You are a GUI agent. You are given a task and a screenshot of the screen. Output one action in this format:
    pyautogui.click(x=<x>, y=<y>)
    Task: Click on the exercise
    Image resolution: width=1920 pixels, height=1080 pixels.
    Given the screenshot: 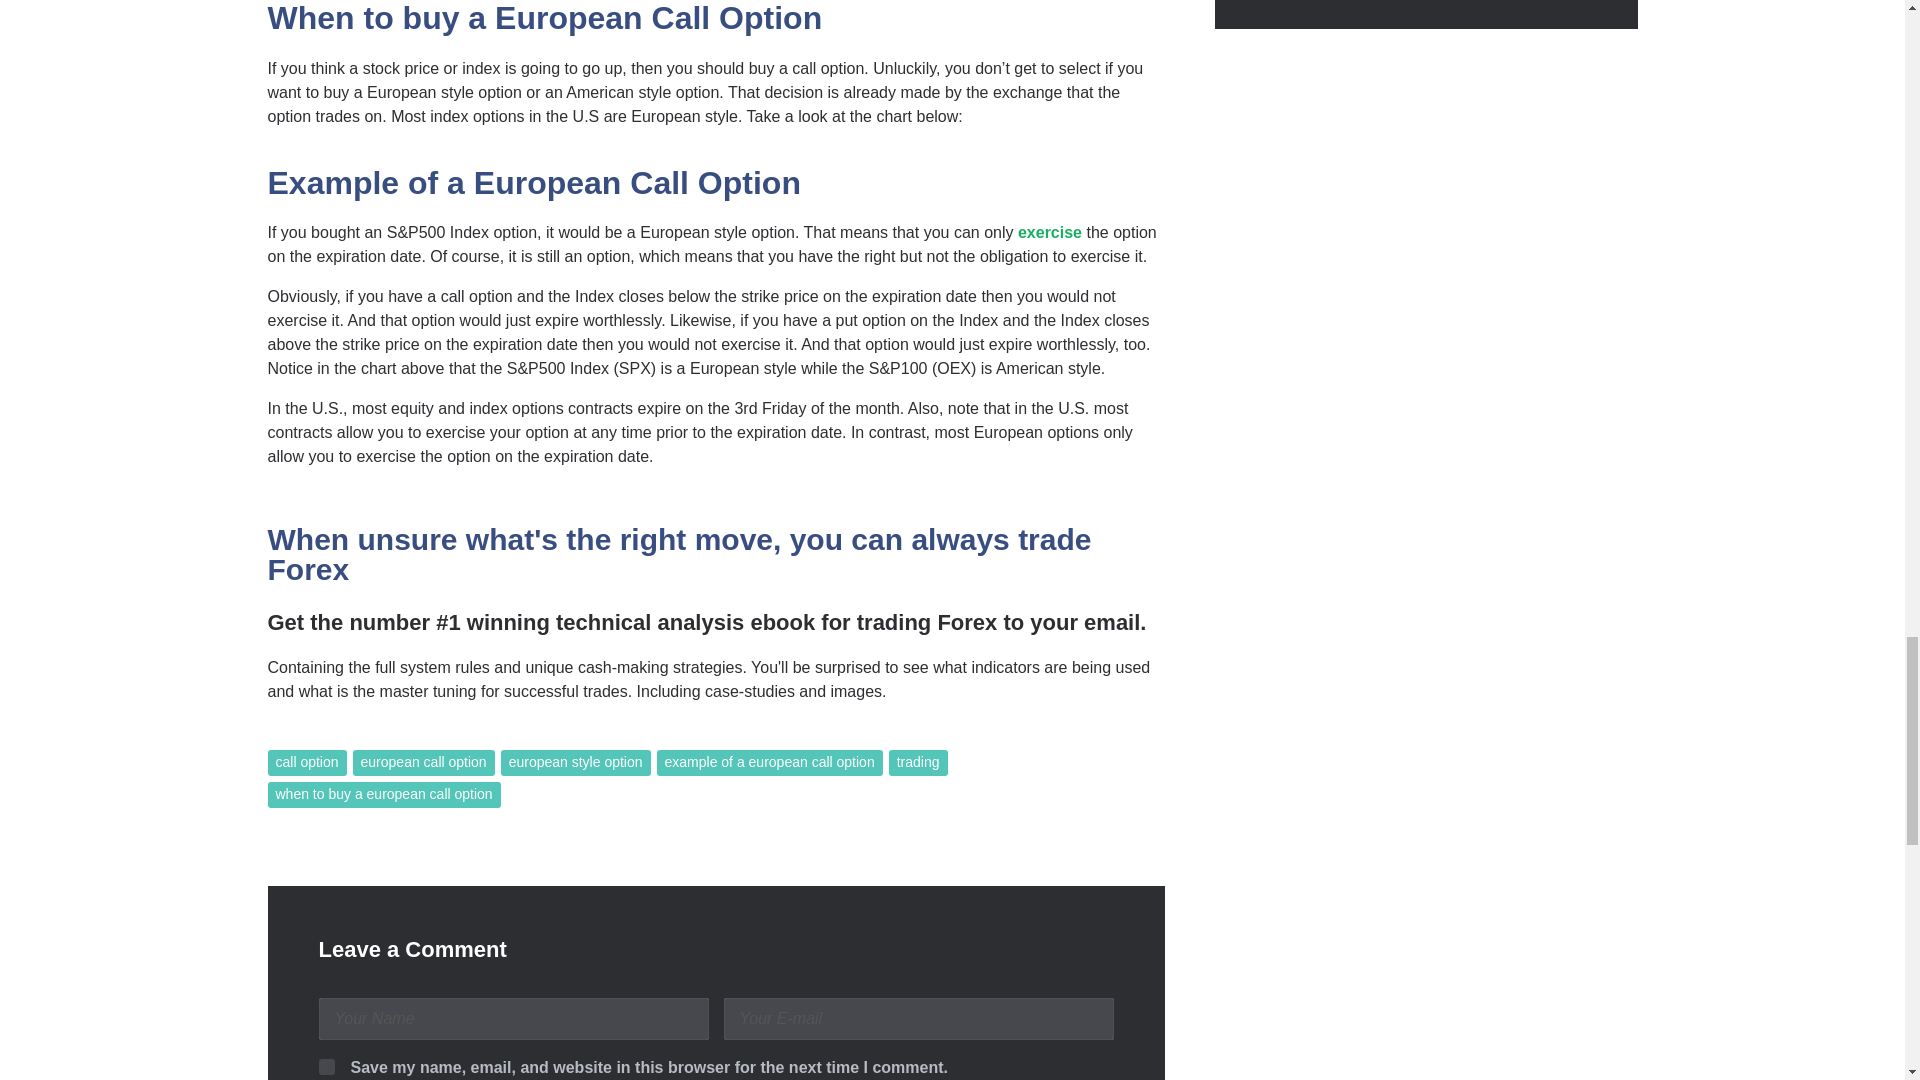 What is the action you would take?
    pyautogui.click(x=1050, y=232)
    